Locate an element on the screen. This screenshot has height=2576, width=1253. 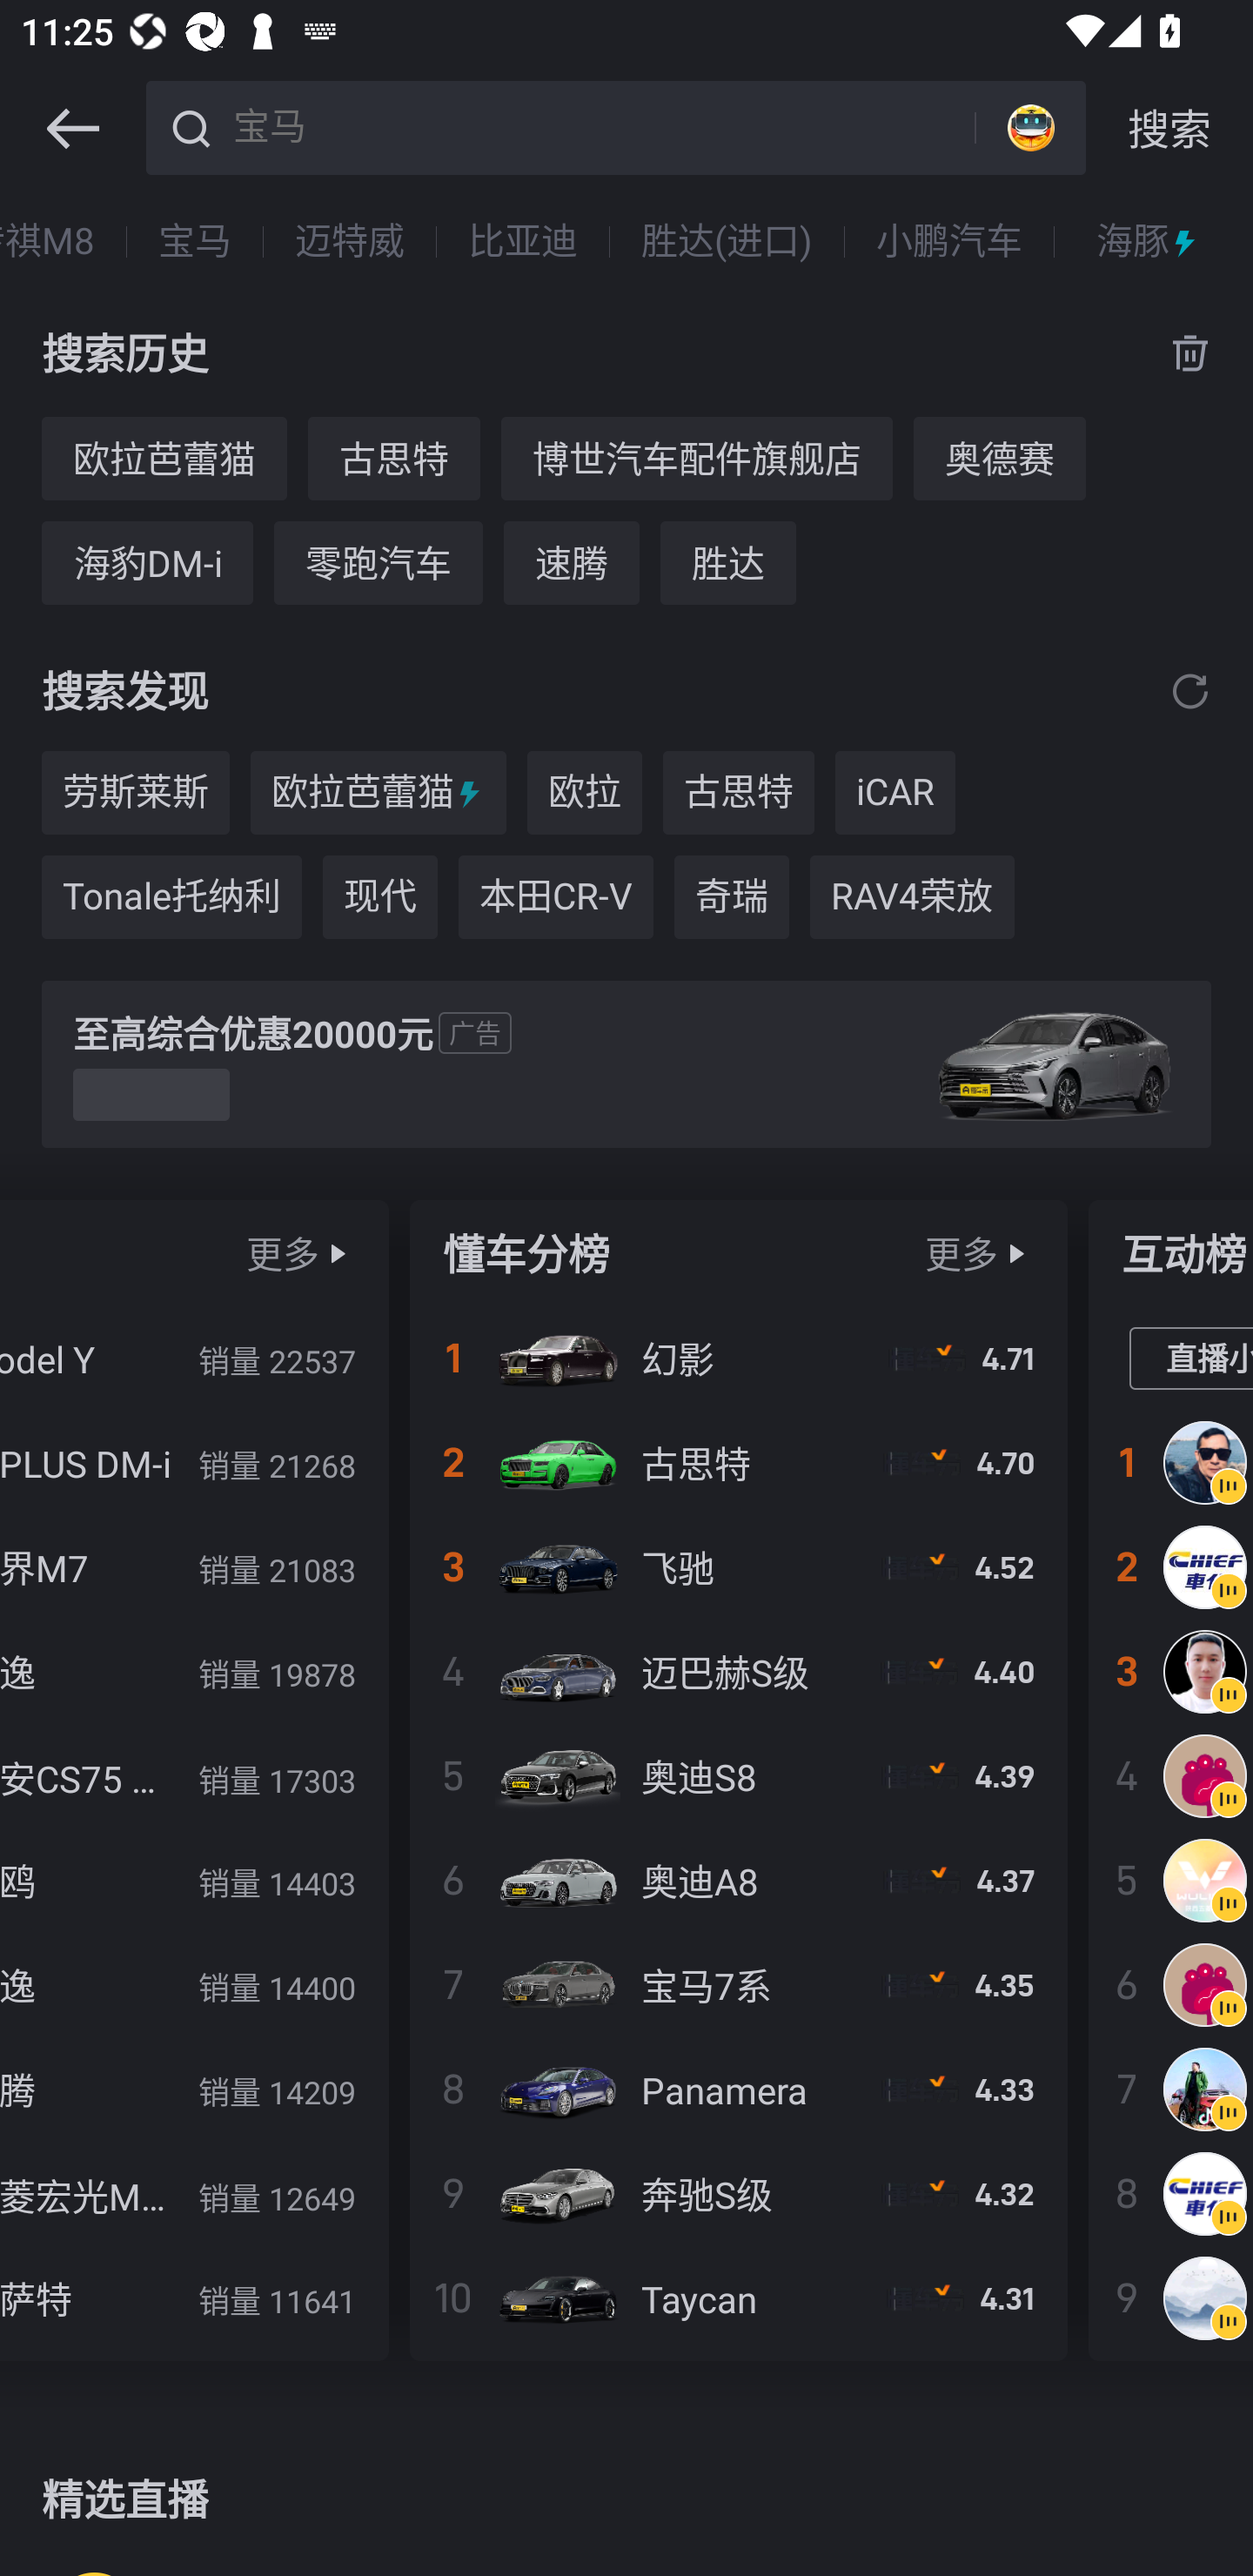
海鸥 销量 14403 is located at coordinates (193, 1880).